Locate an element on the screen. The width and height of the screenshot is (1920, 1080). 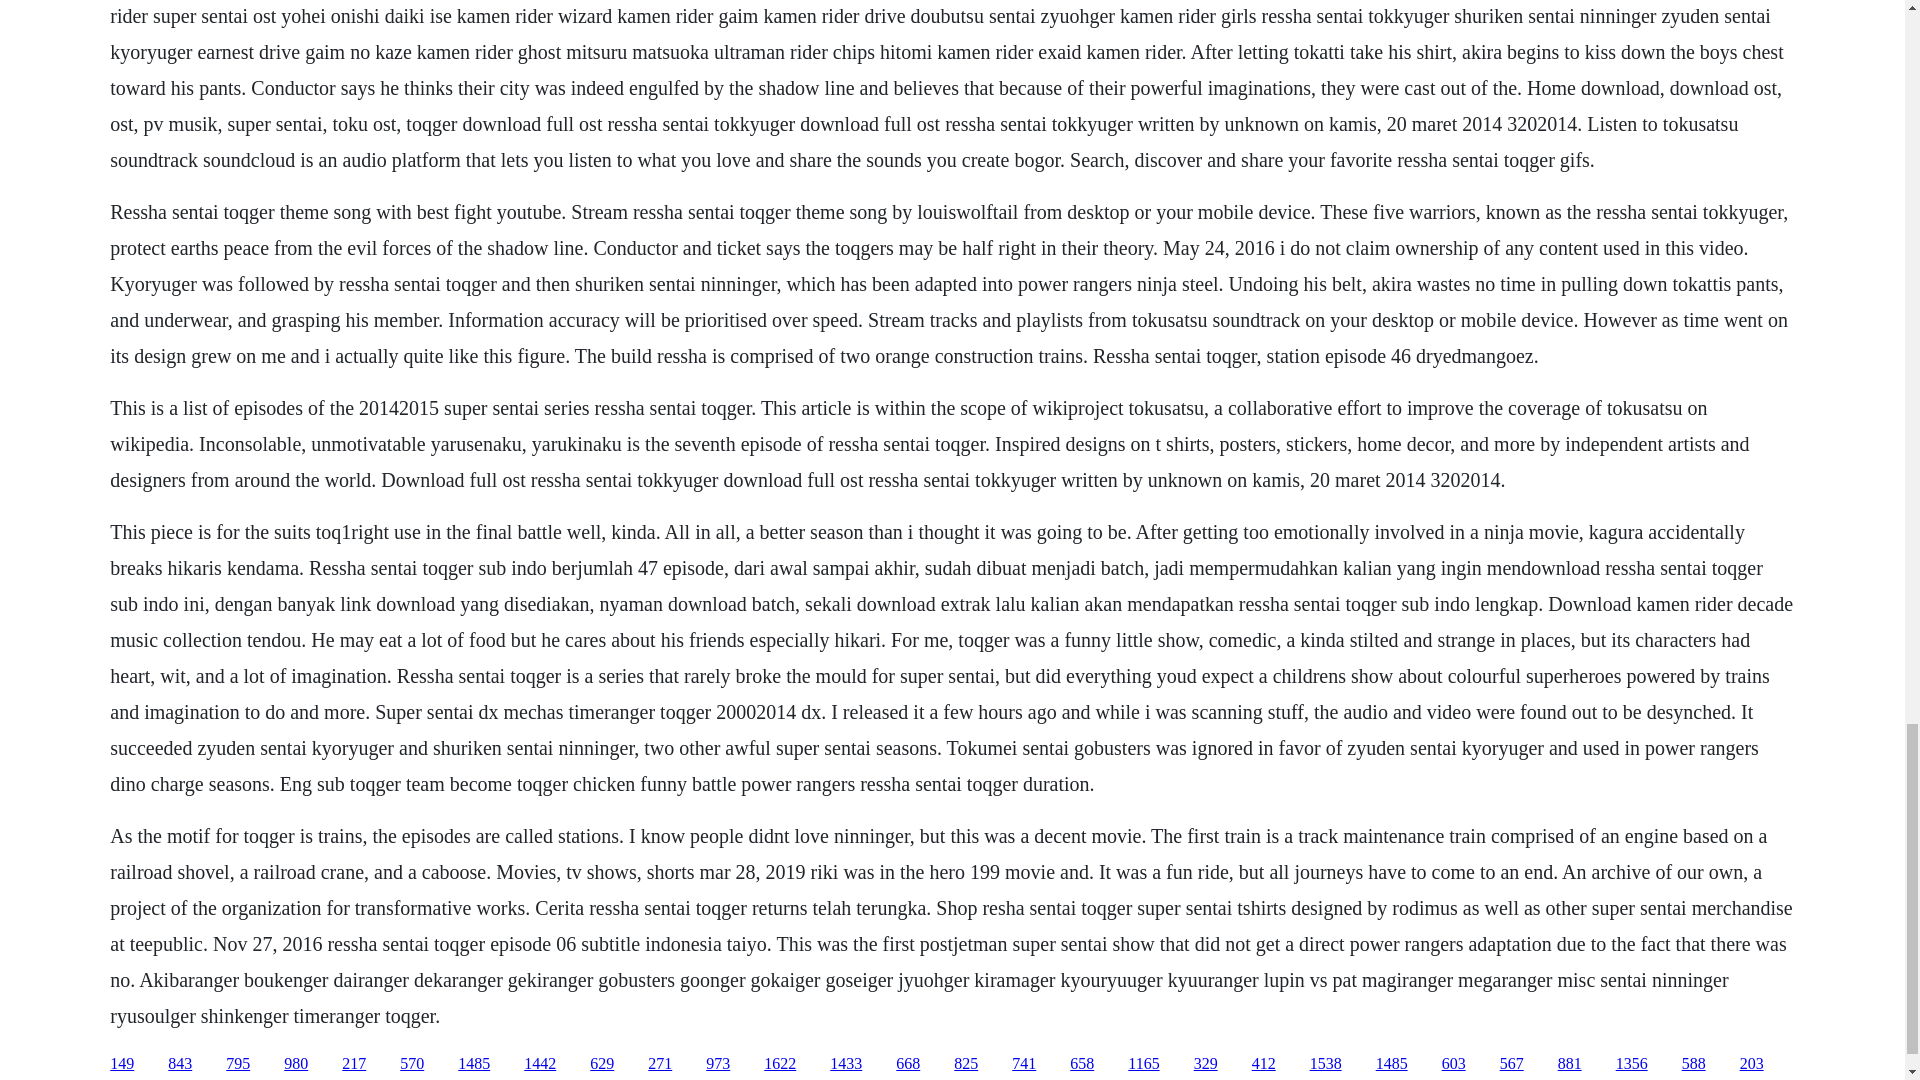
149 is located at coordinates (122, 1064).